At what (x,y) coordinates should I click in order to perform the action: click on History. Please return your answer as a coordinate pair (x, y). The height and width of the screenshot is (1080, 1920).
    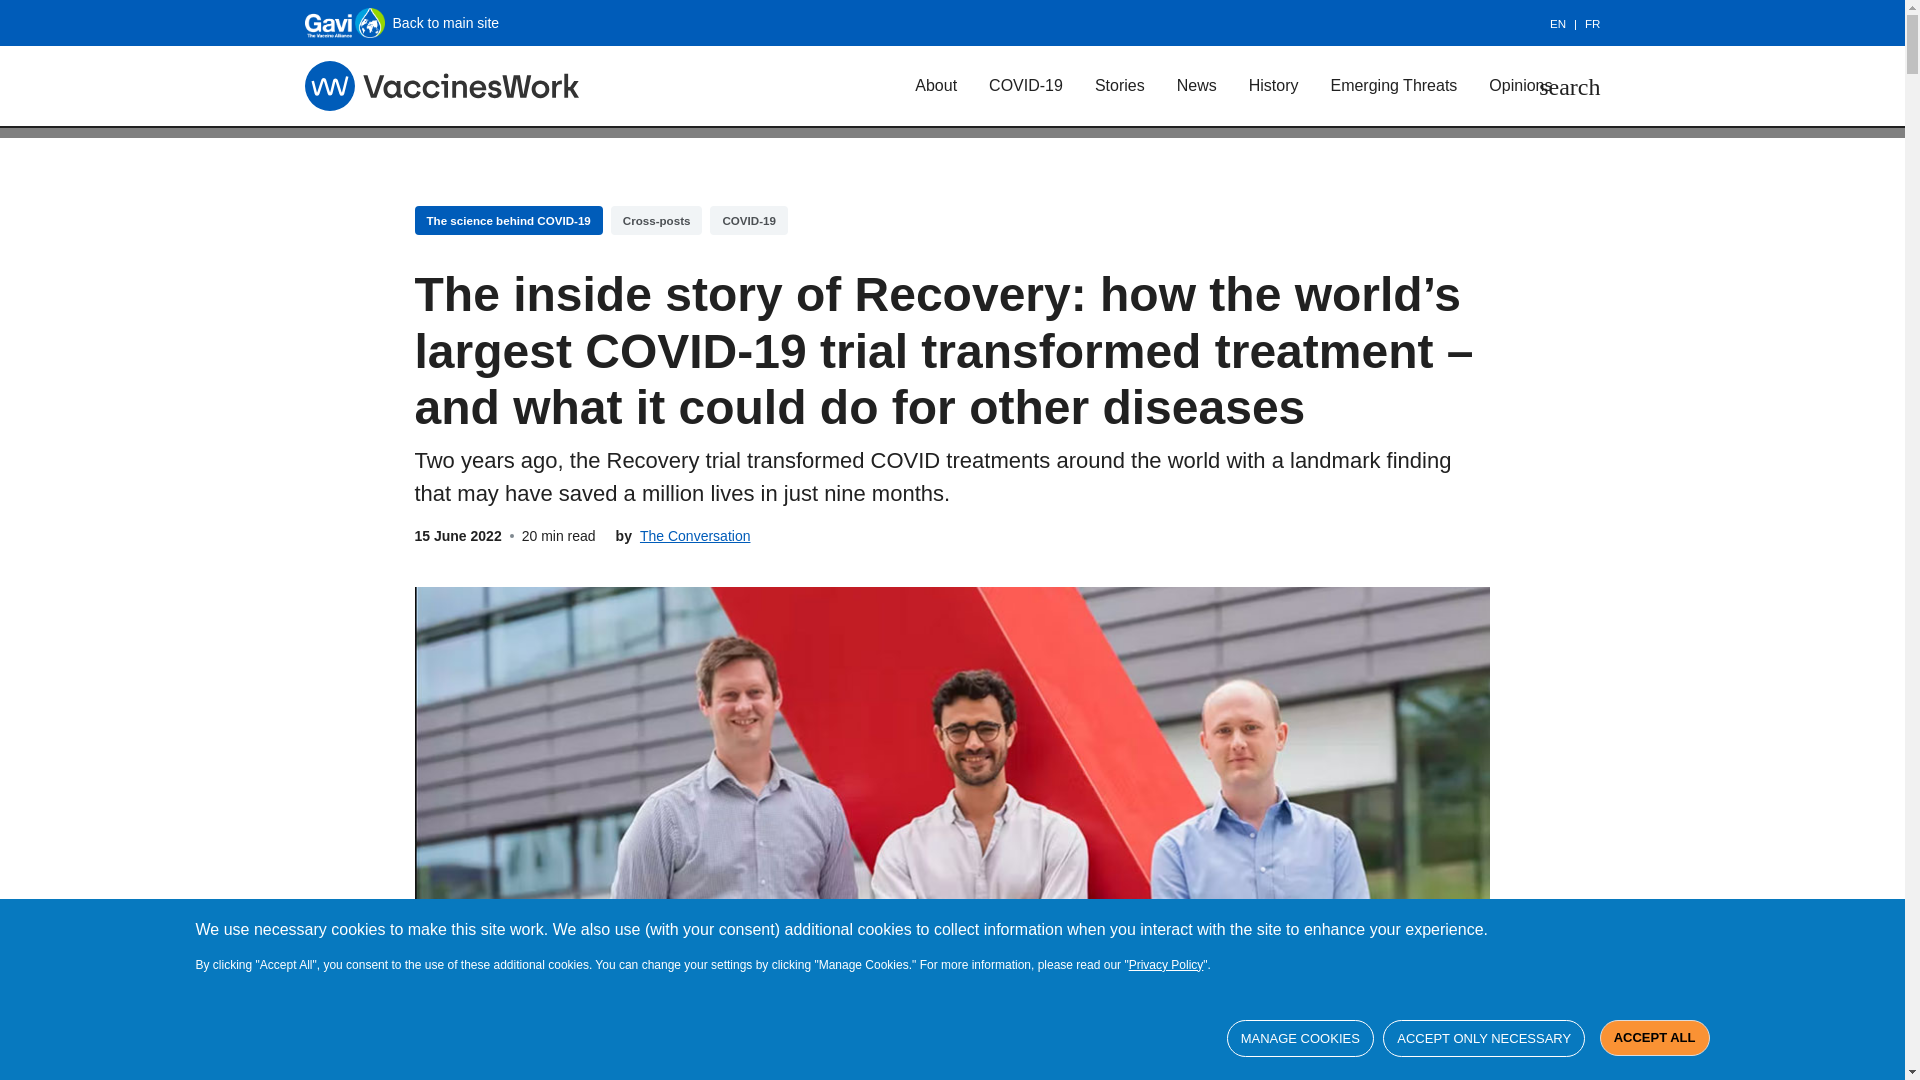
    Looking at the image, I should click on (1274, 85).